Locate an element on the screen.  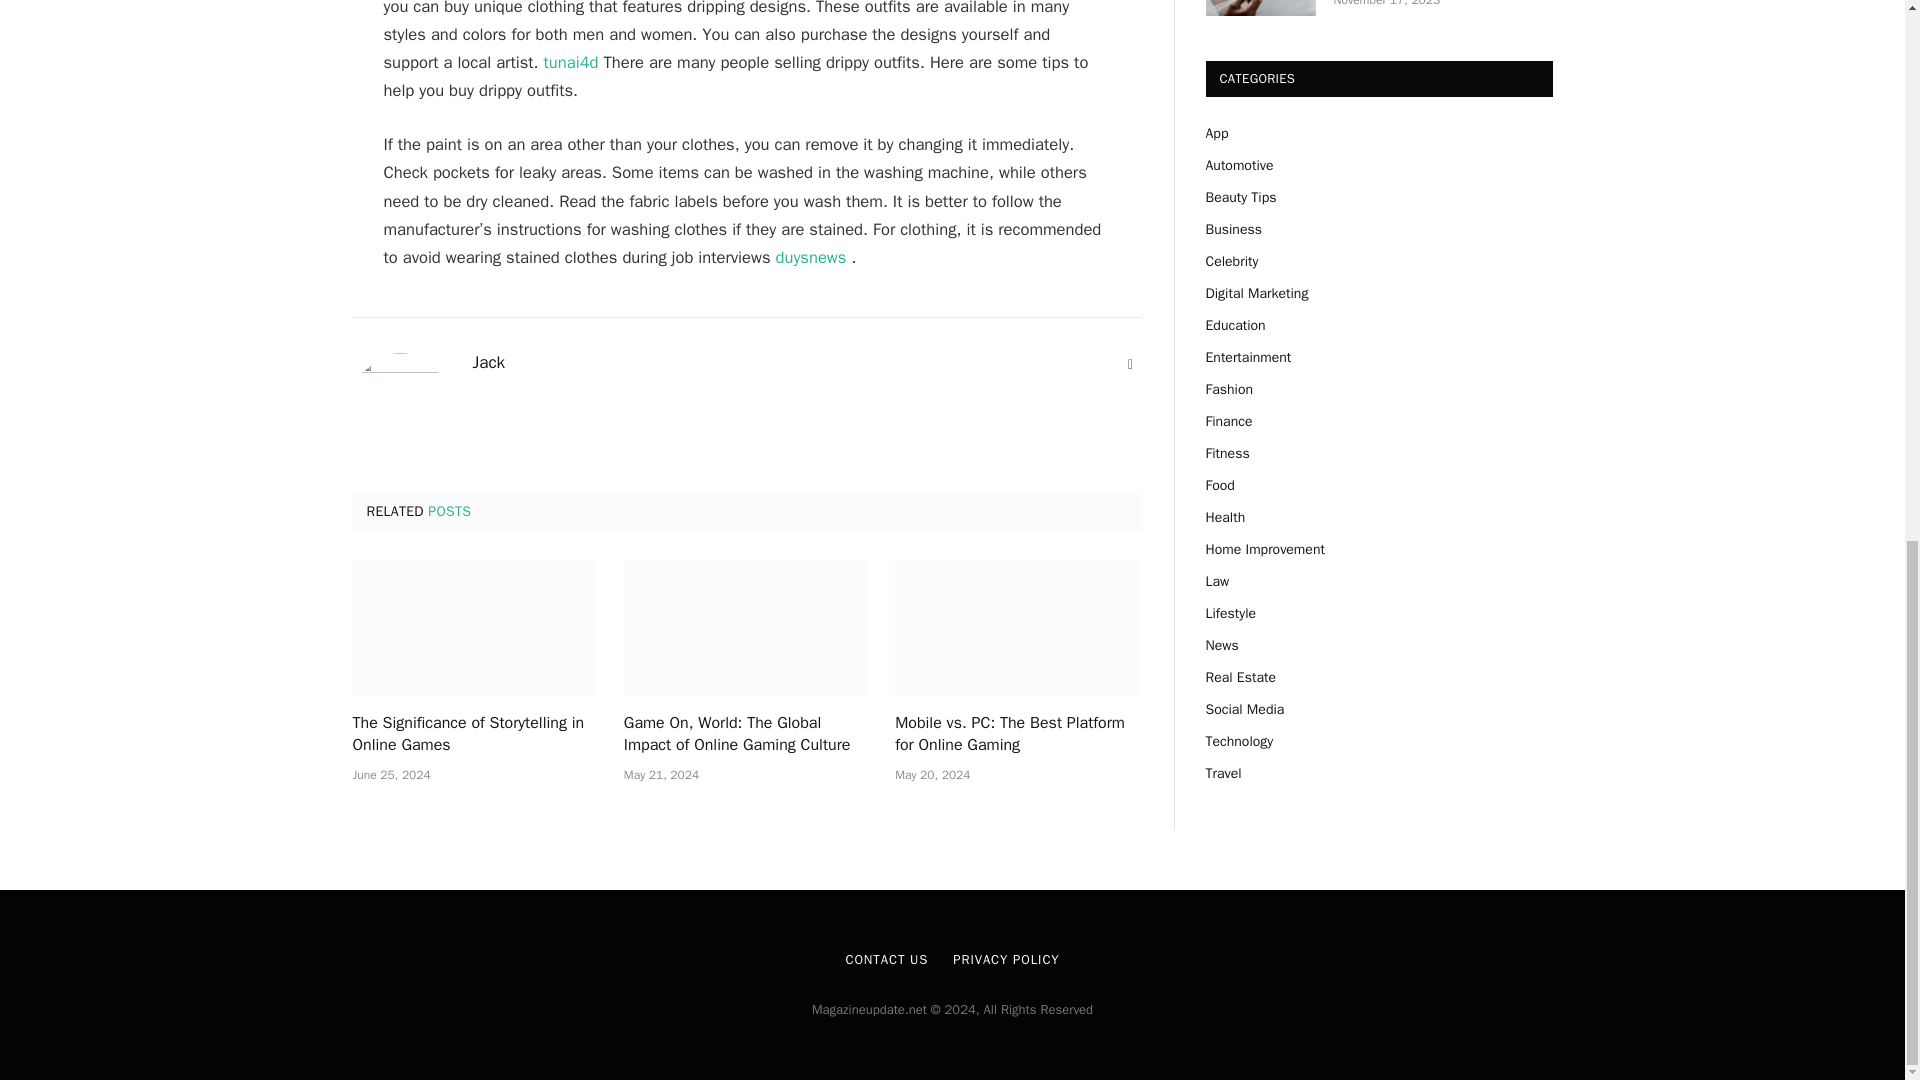
Mobile vs. PC: The Best Platform for Online Gaming is located at coordinates (1017, 628).